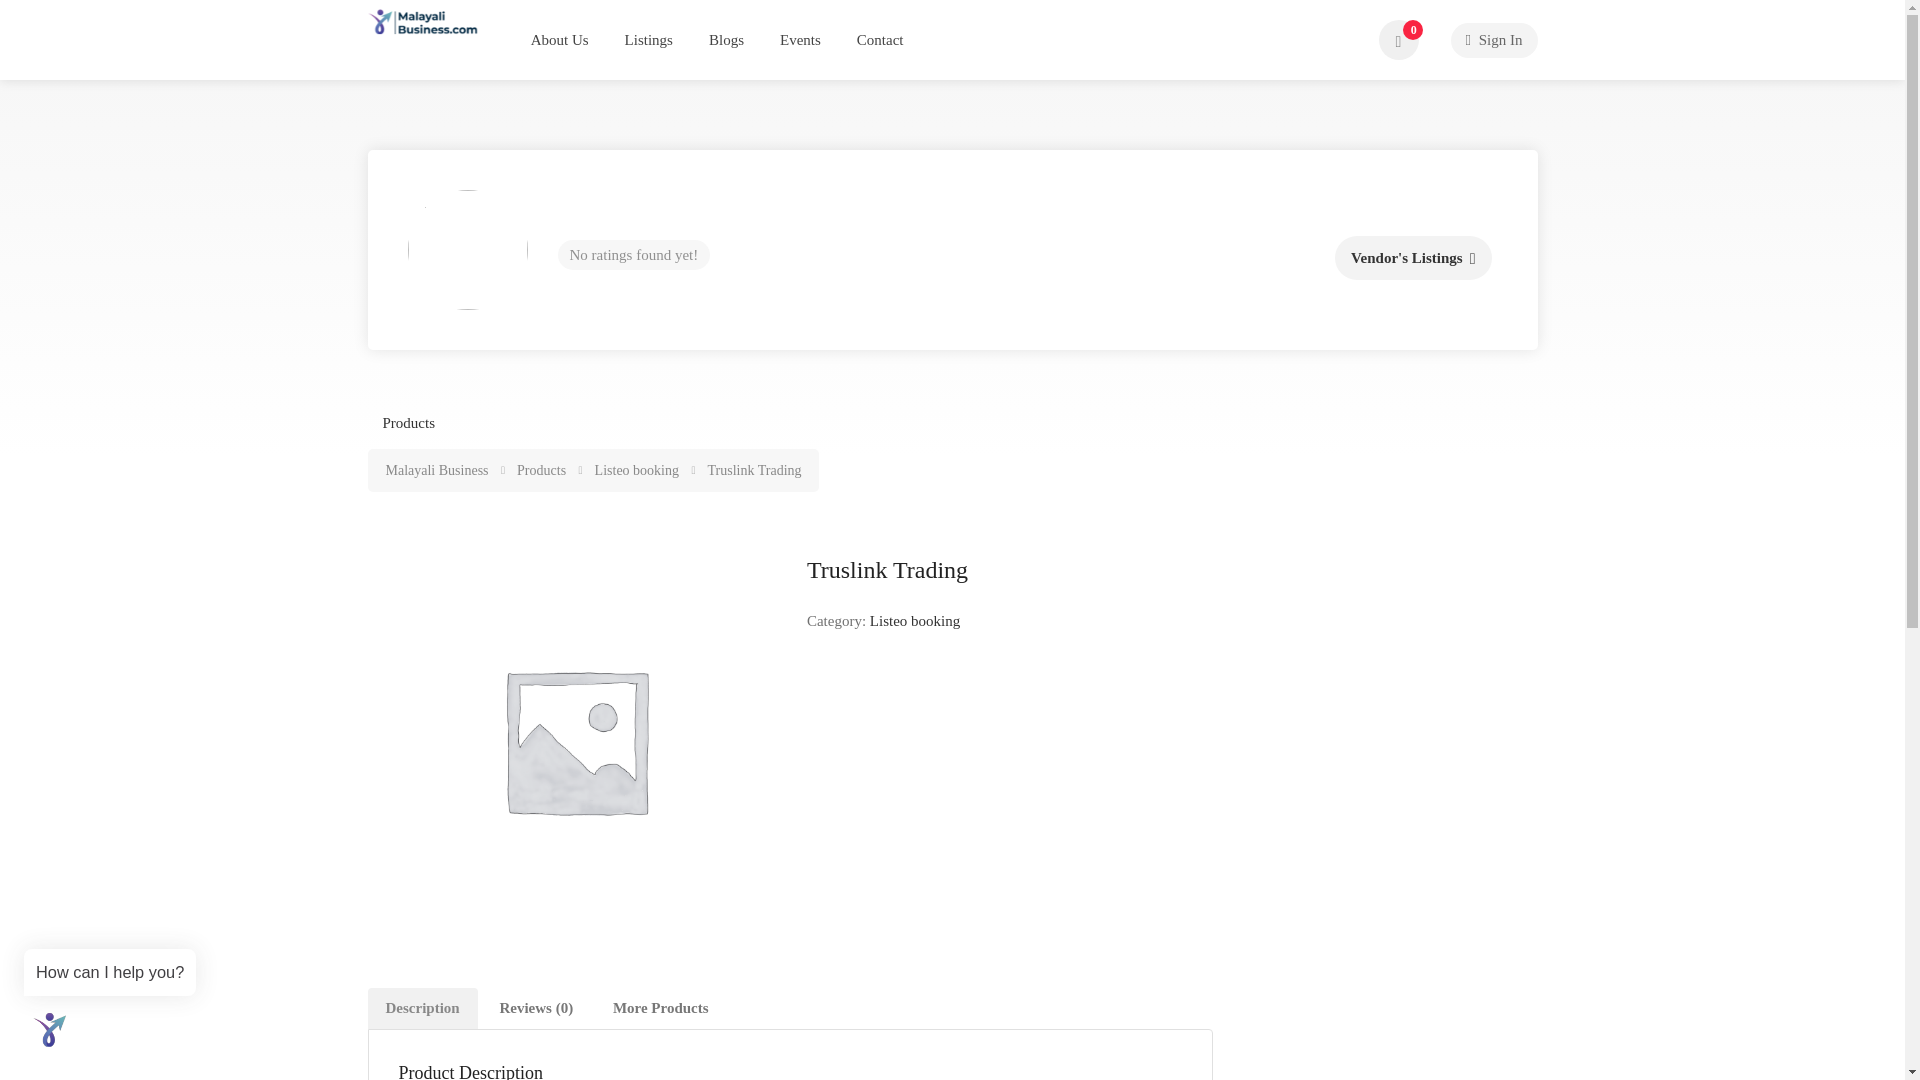 Image resolution: width=1920 pixels, height=1080 pixels. I want to click on Listings, so click(648, 40).